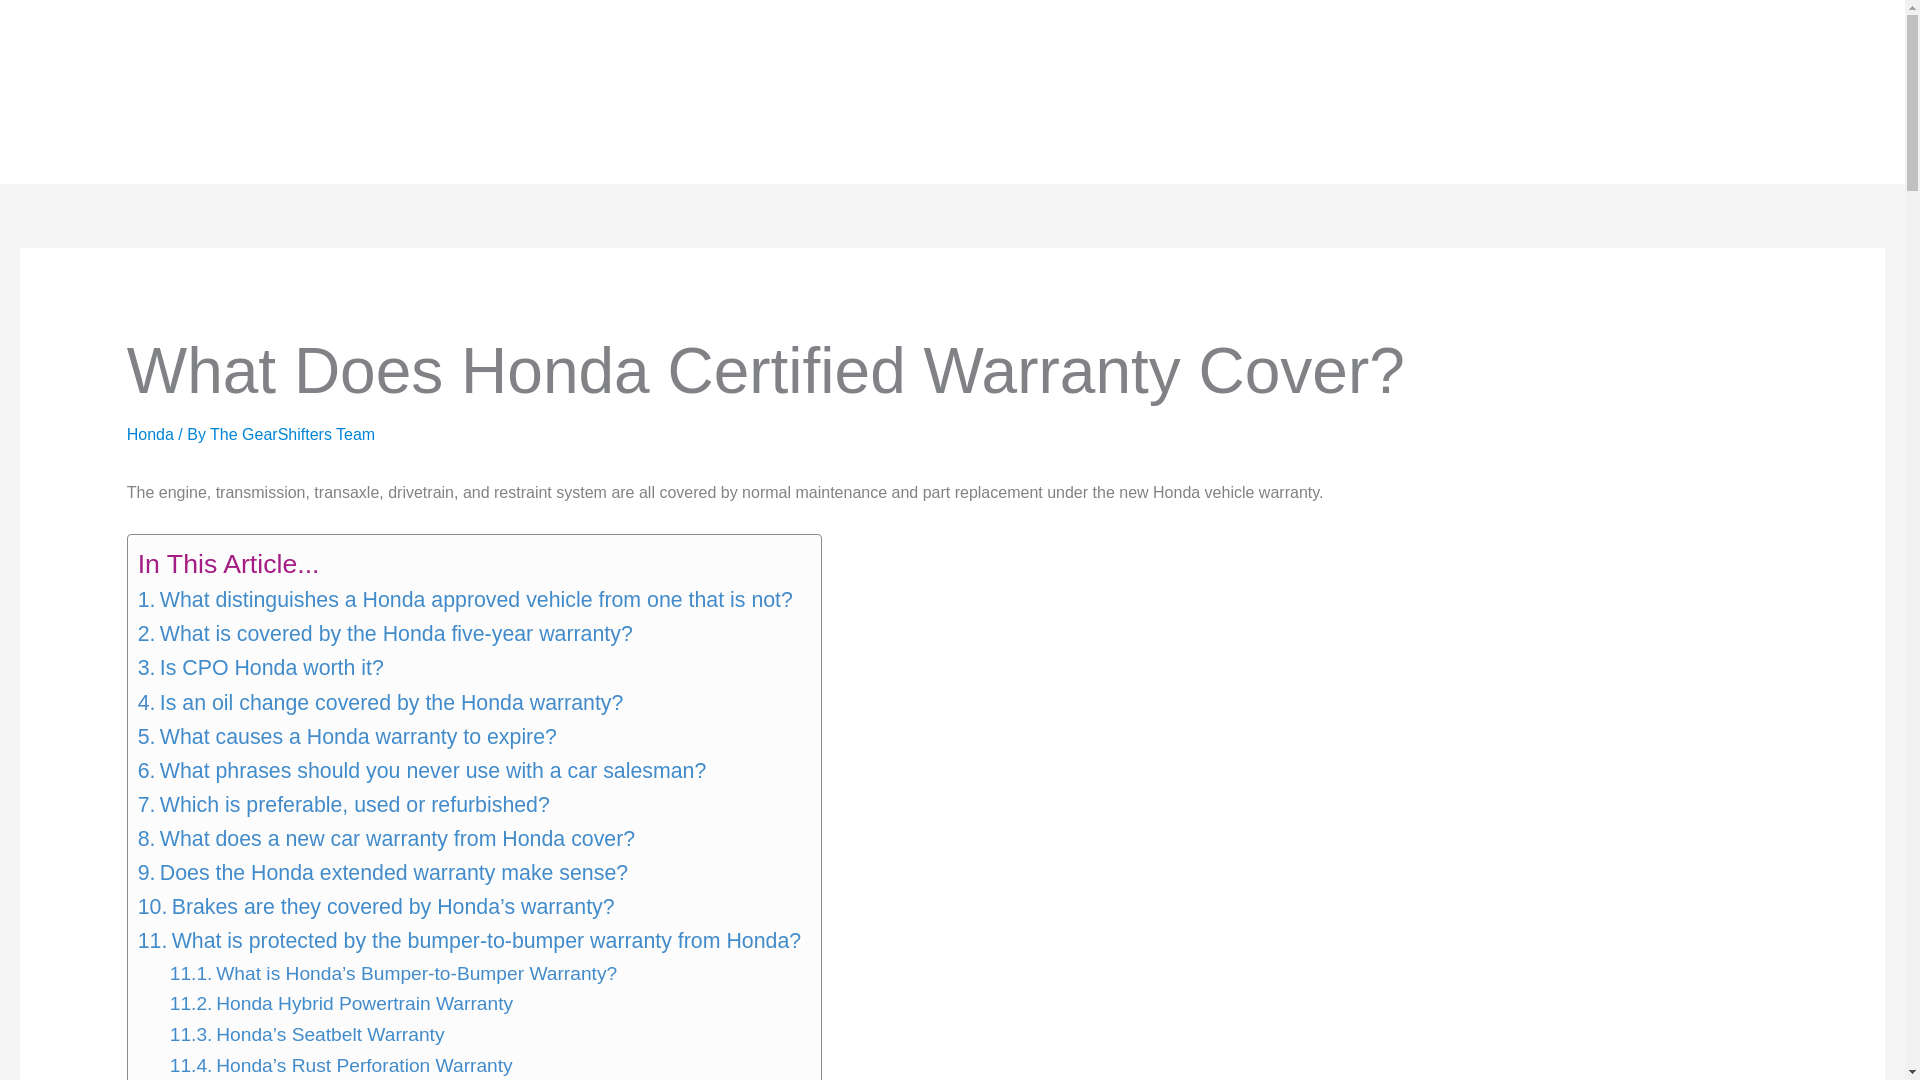 Image resolution: width=1920 pixels, height=1080 pixels. Describe the element at coordinates (482, 92) in the screenshot. I see `ALL` at that location.